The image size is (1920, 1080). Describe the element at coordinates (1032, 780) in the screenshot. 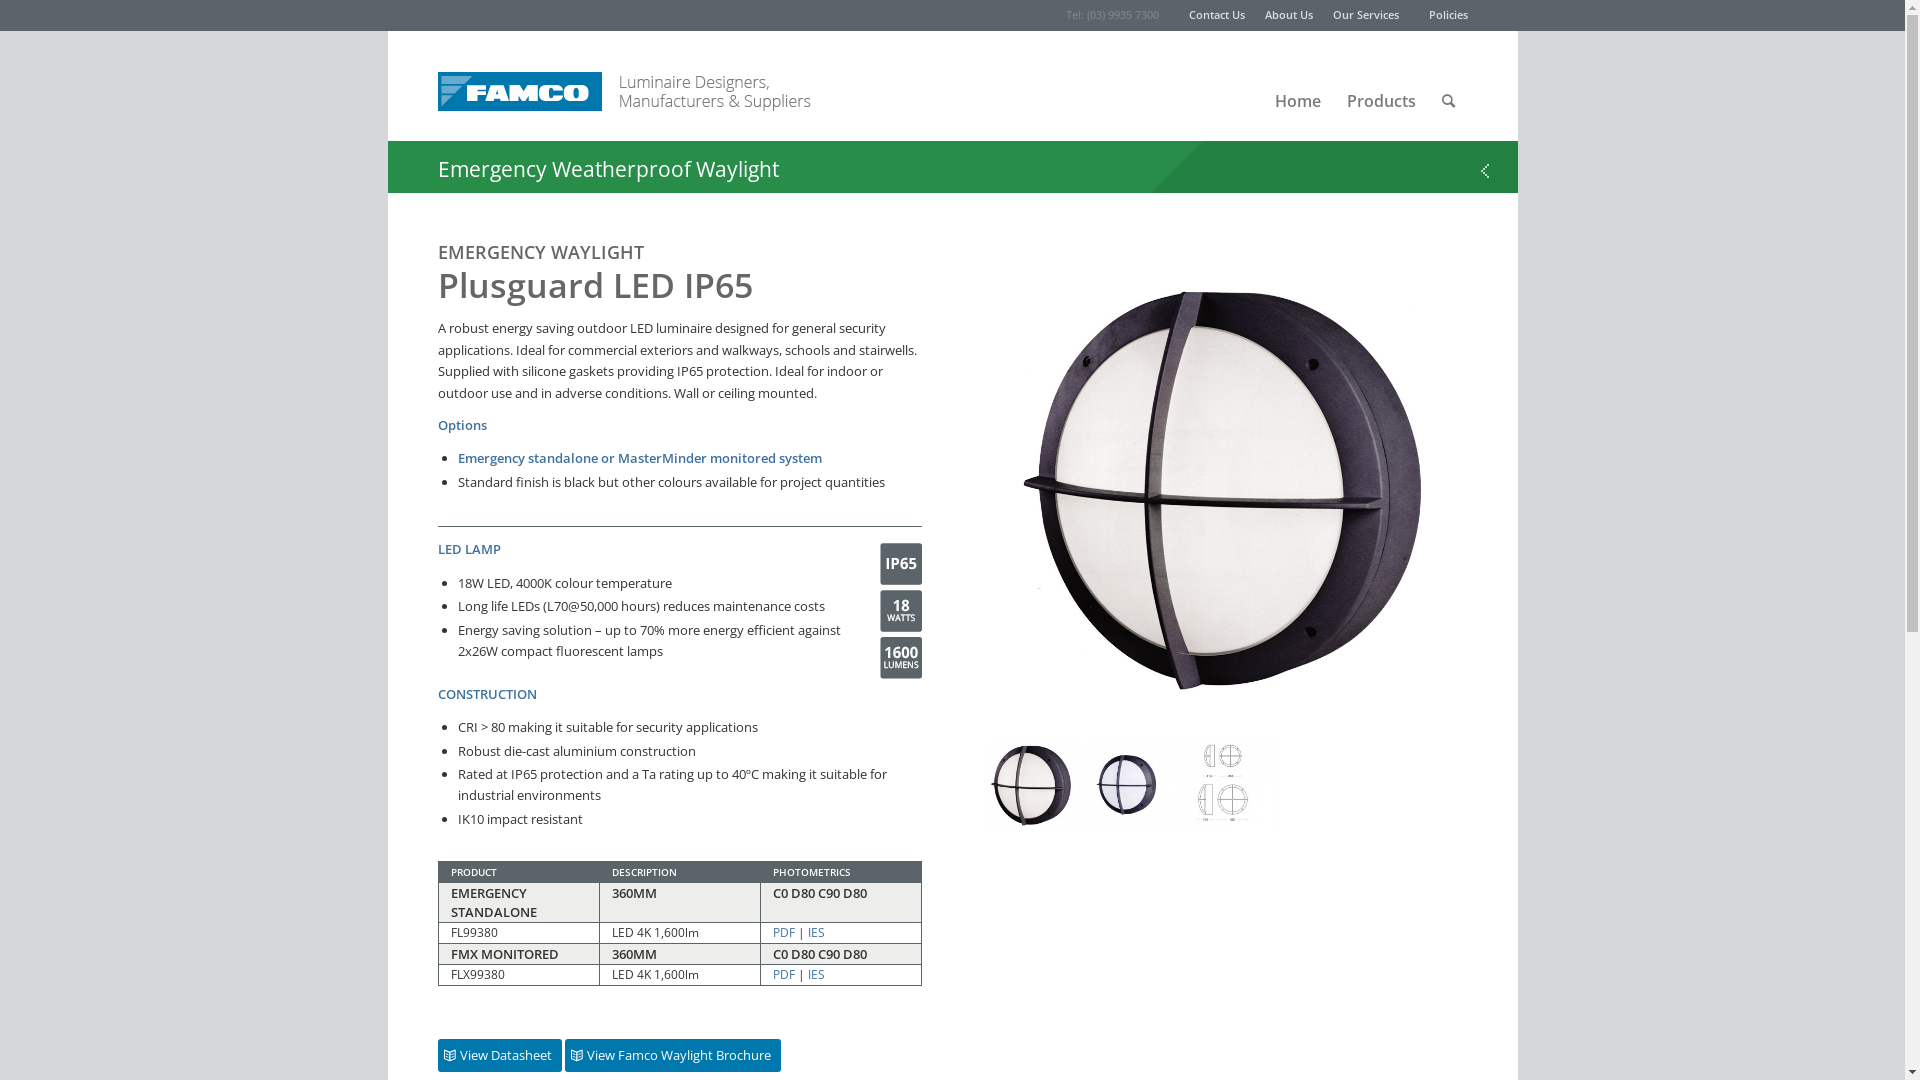

I see `Plusguard 360 IP65` at that location.